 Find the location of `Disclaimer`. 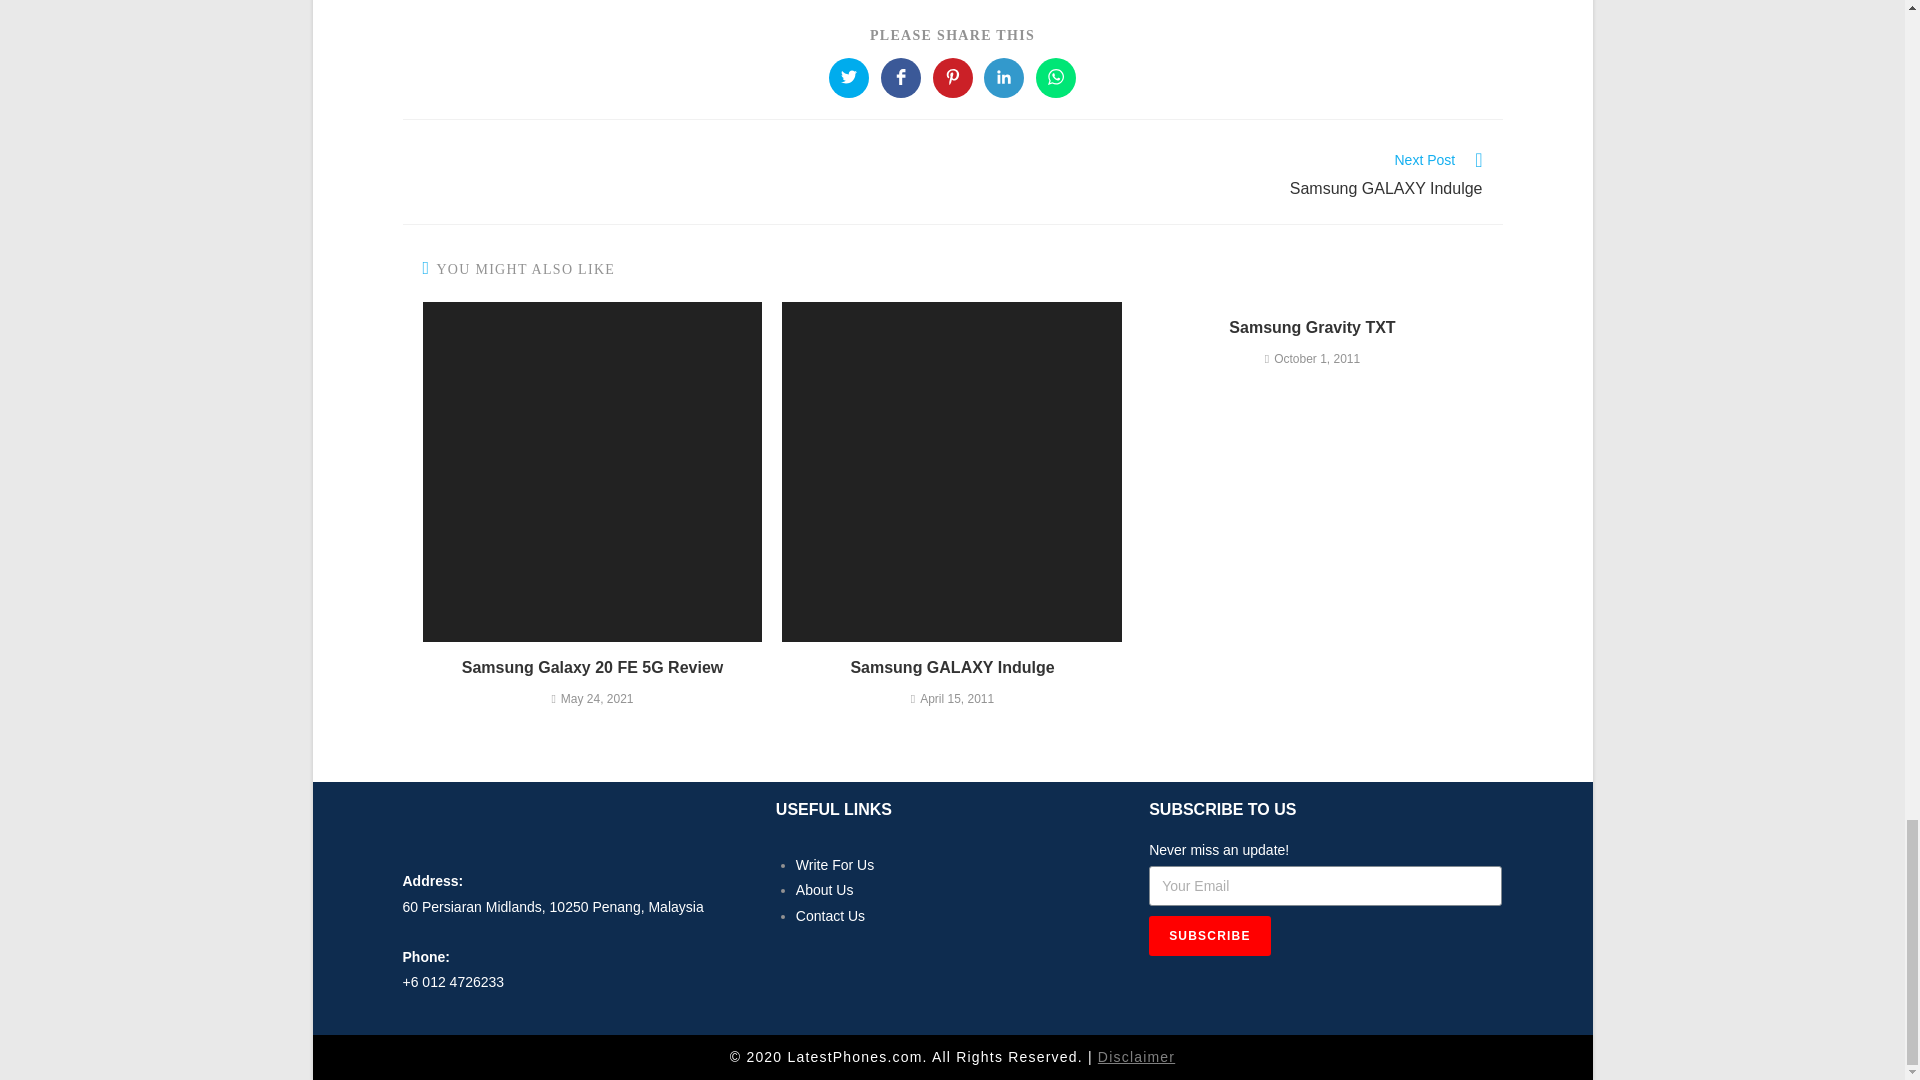

Disclaimer is located at coordinates (830, 916).